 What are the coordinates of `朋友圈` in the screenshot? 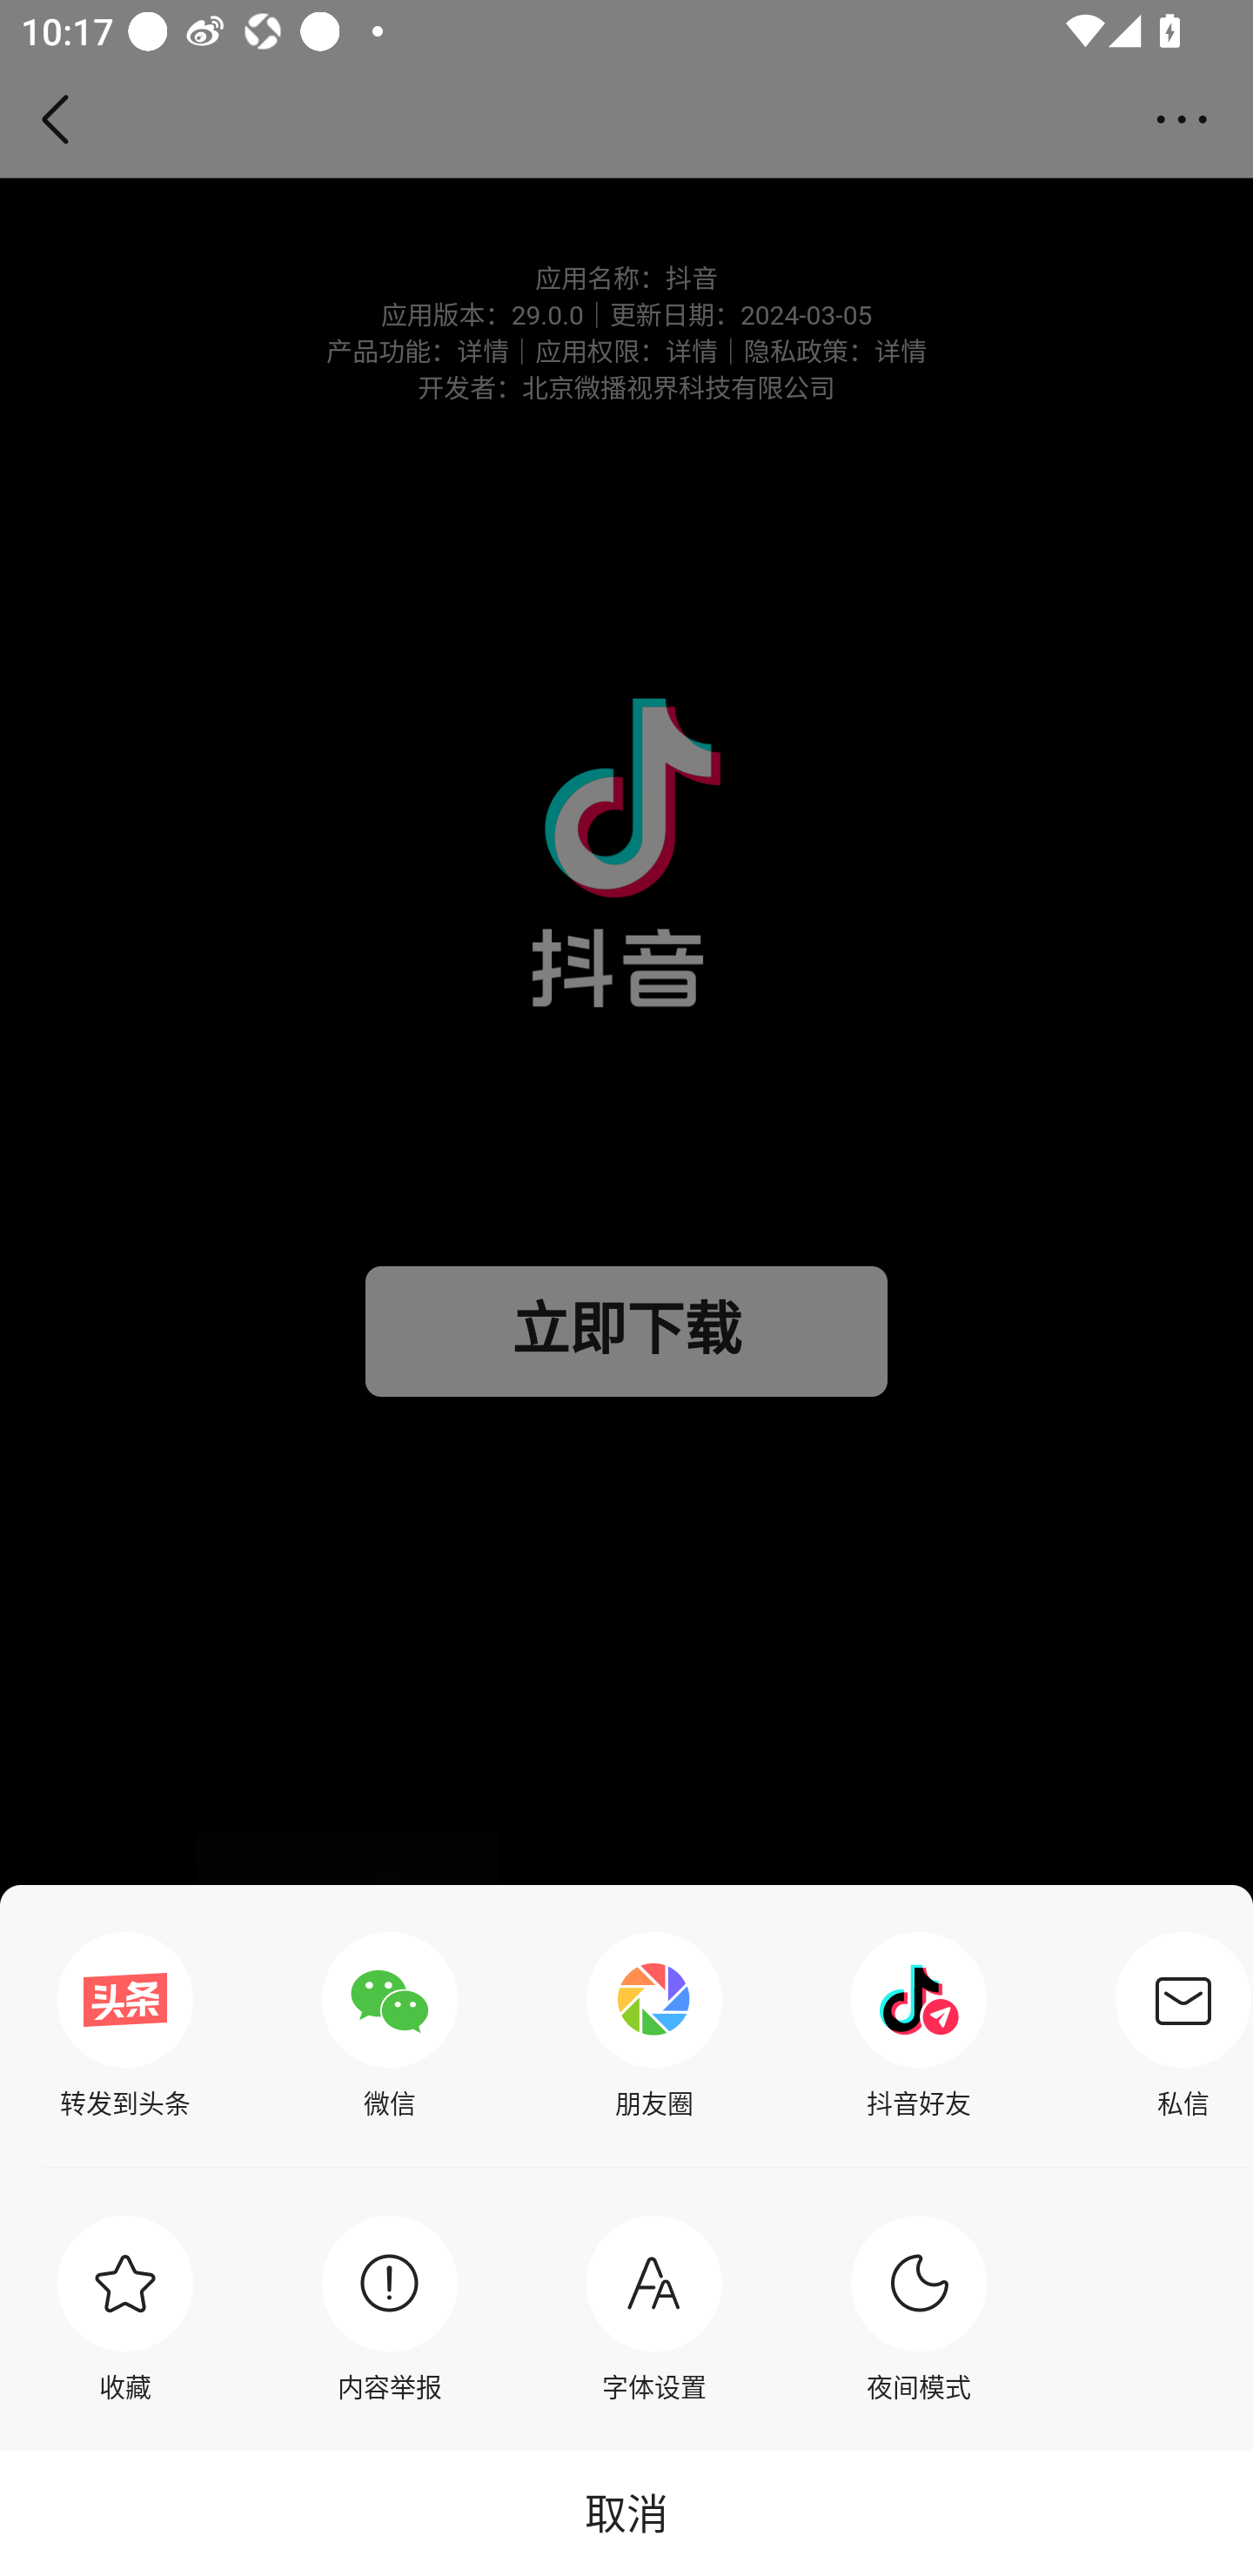 It's located at (654, 2026).